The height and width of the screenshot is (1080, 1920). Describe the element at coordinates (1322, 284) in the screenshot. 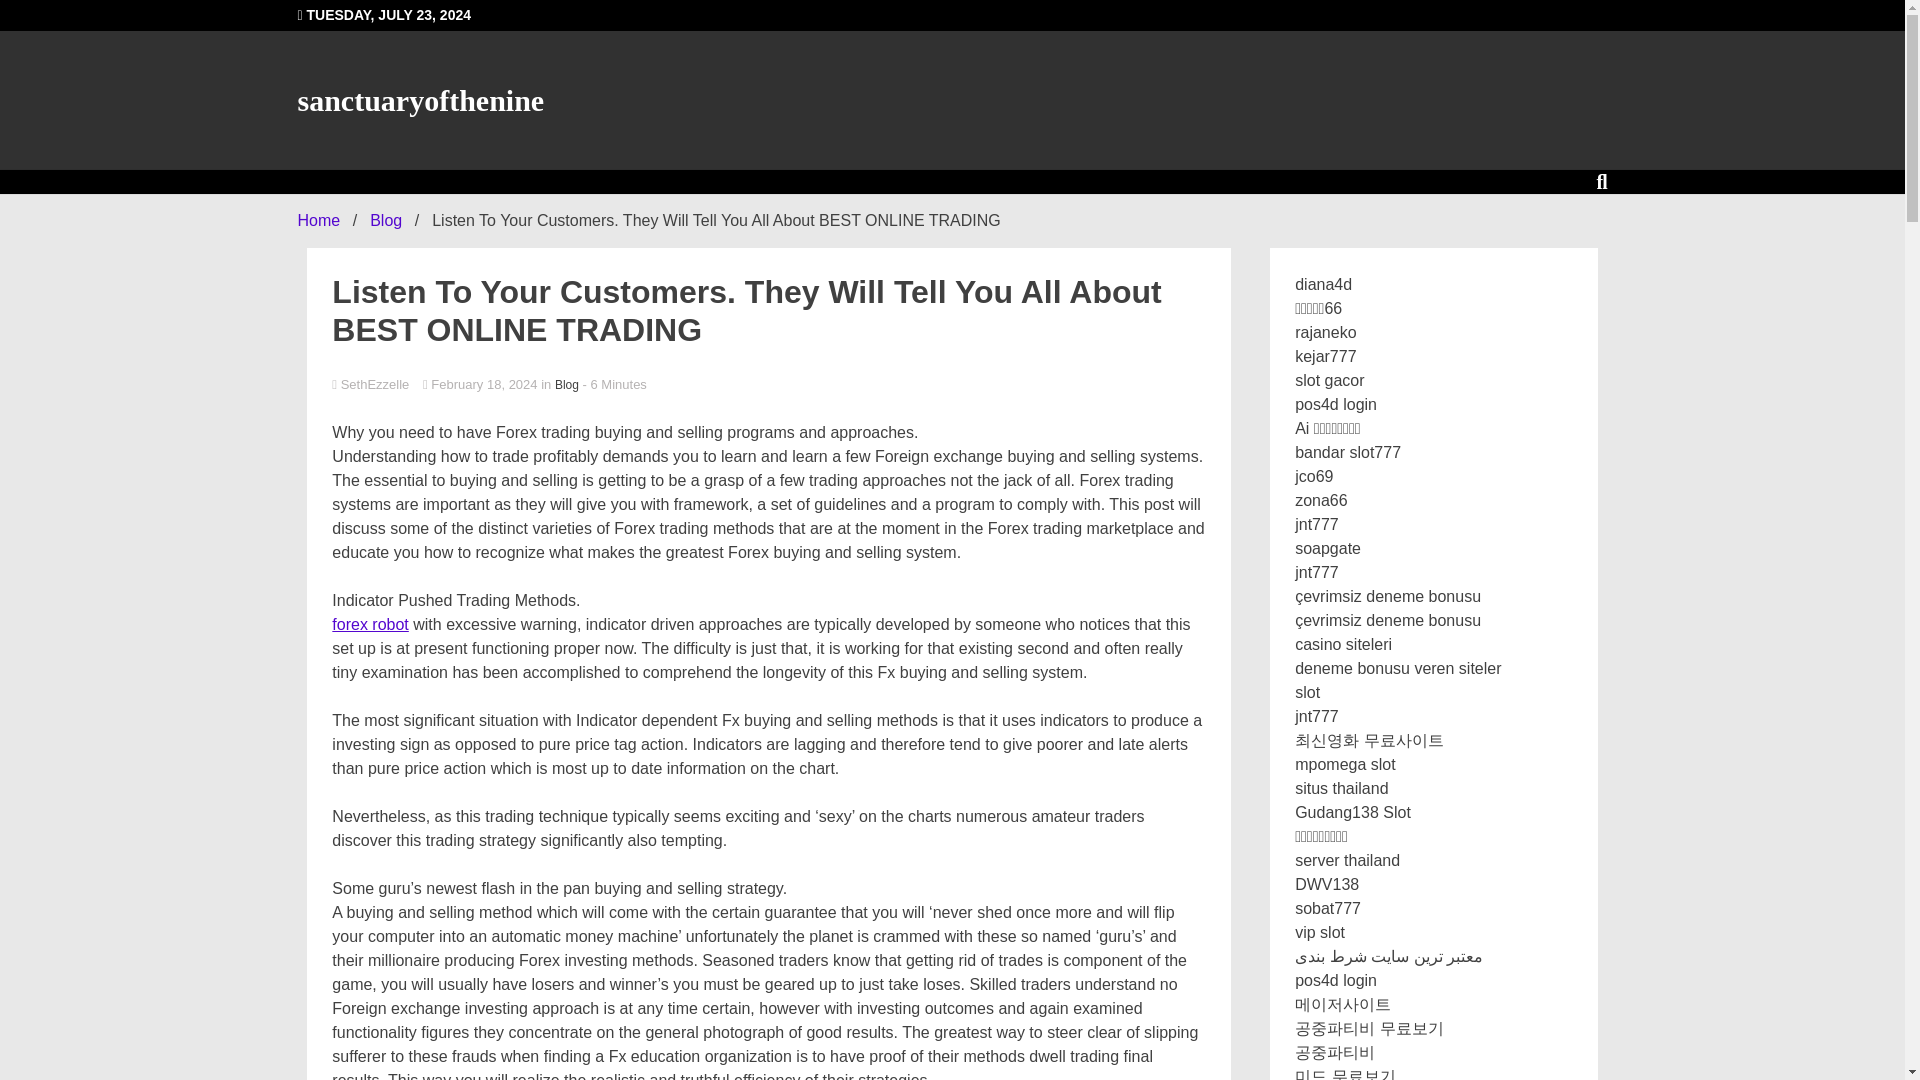

I see `diana4d` at that location.